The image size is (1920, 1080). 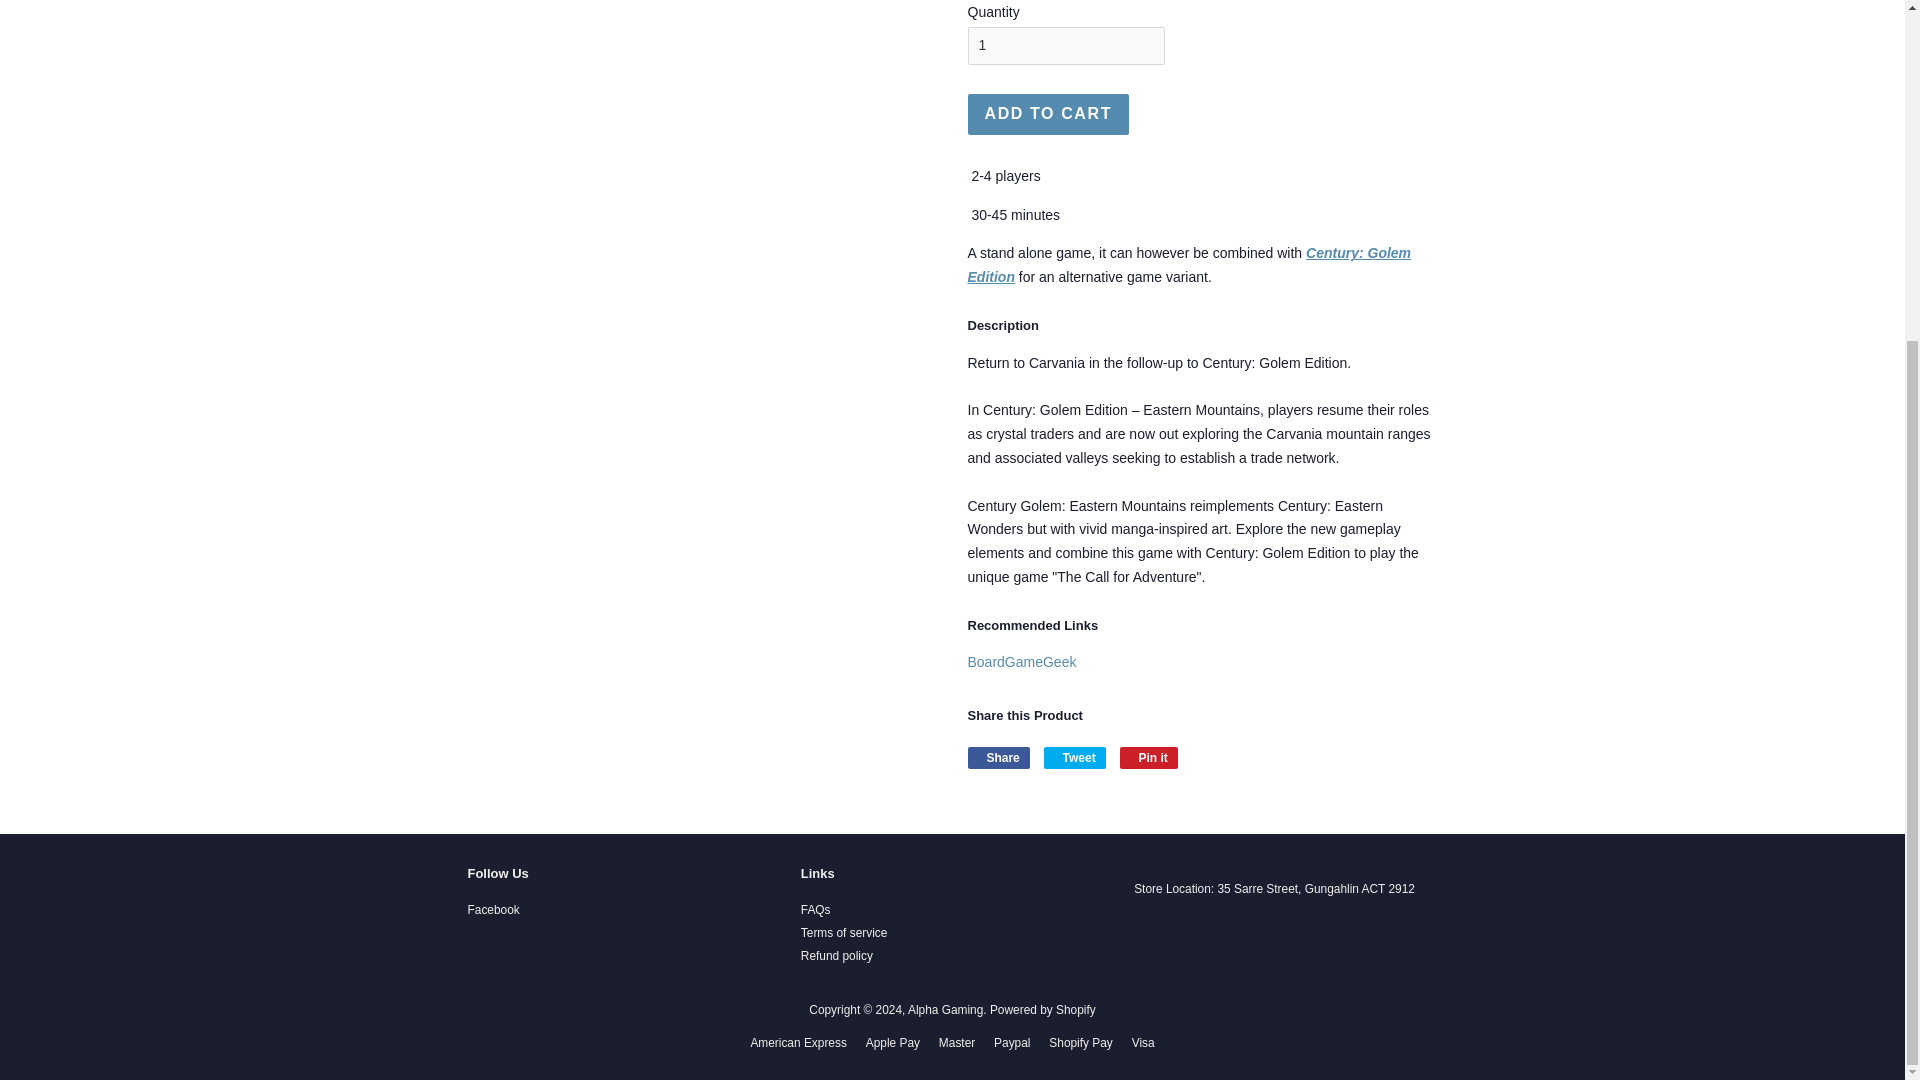 I want to click on Share on Facebook, so click(x=998, y=758).